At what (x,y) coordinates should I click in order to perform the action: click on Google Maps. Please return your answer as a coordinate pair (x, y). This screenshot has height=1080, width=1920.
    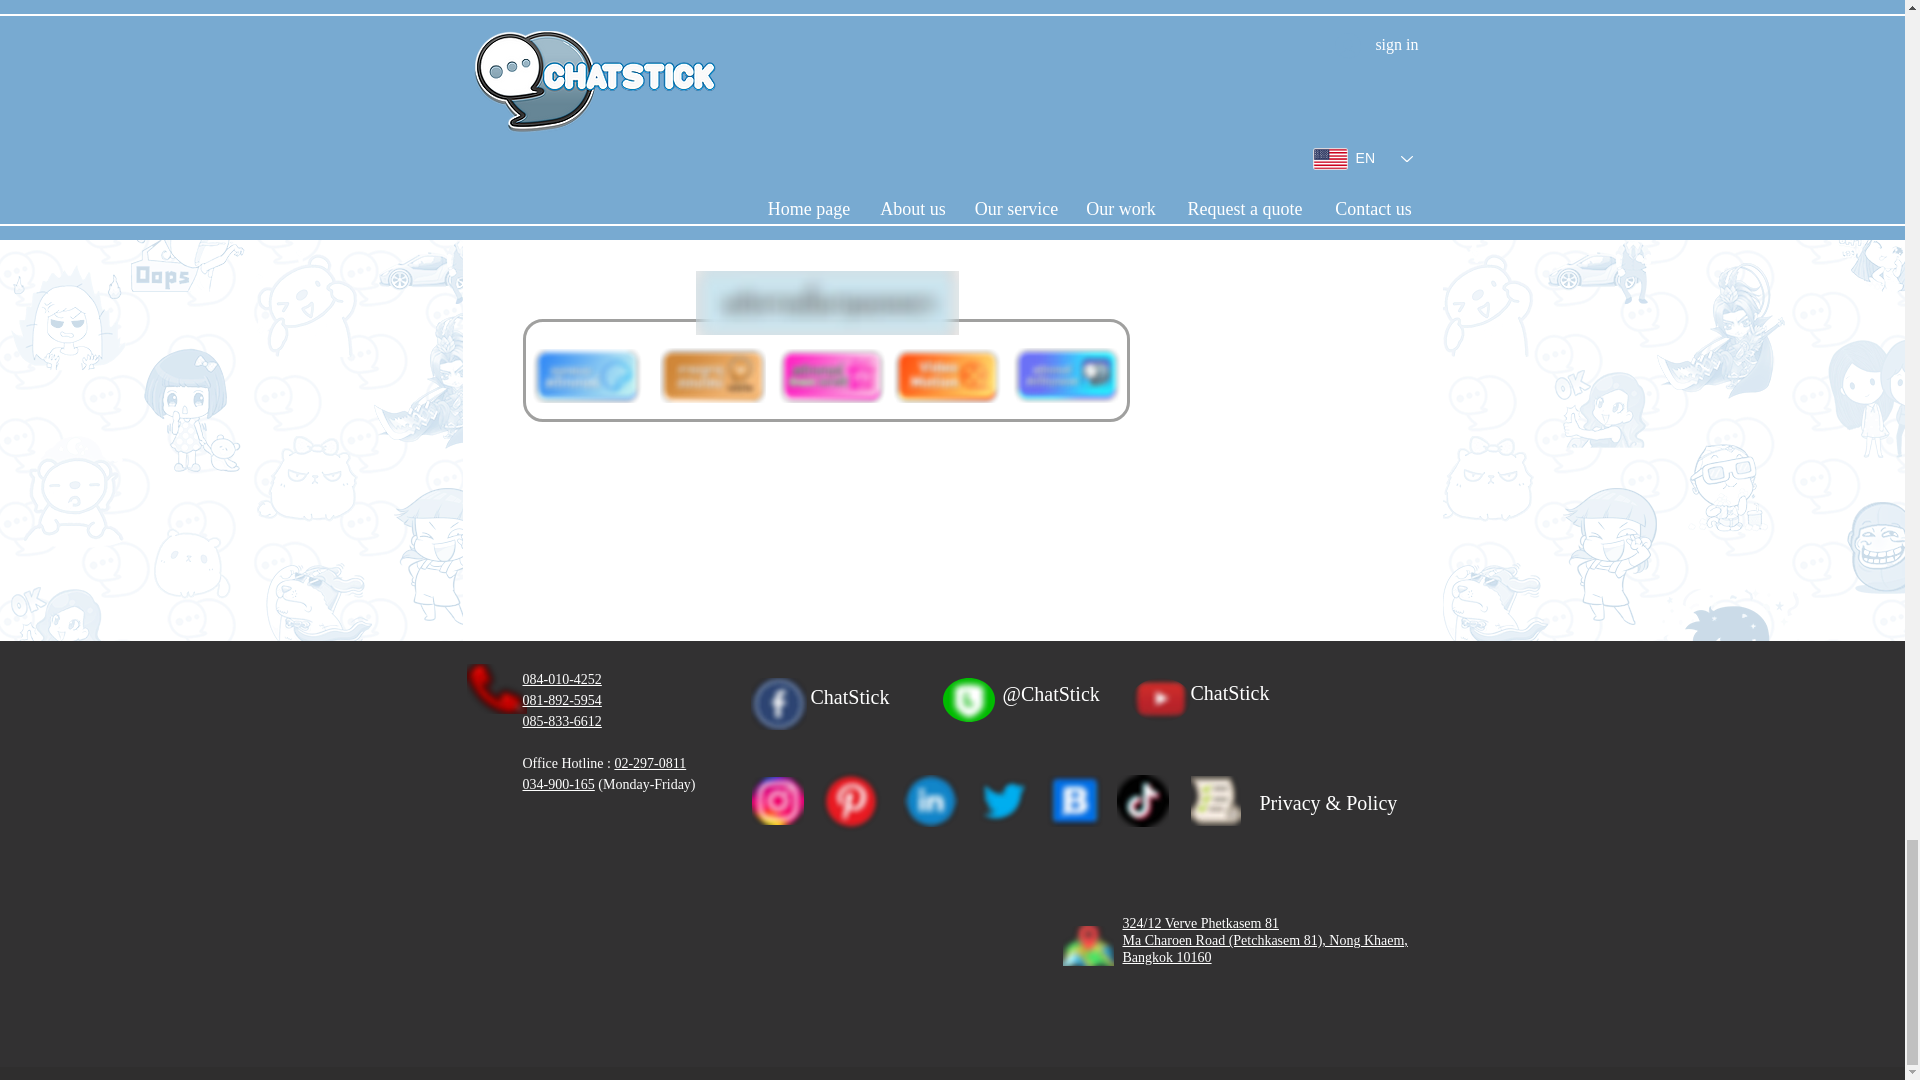
    Looking at the image, I should click on (758, 953).